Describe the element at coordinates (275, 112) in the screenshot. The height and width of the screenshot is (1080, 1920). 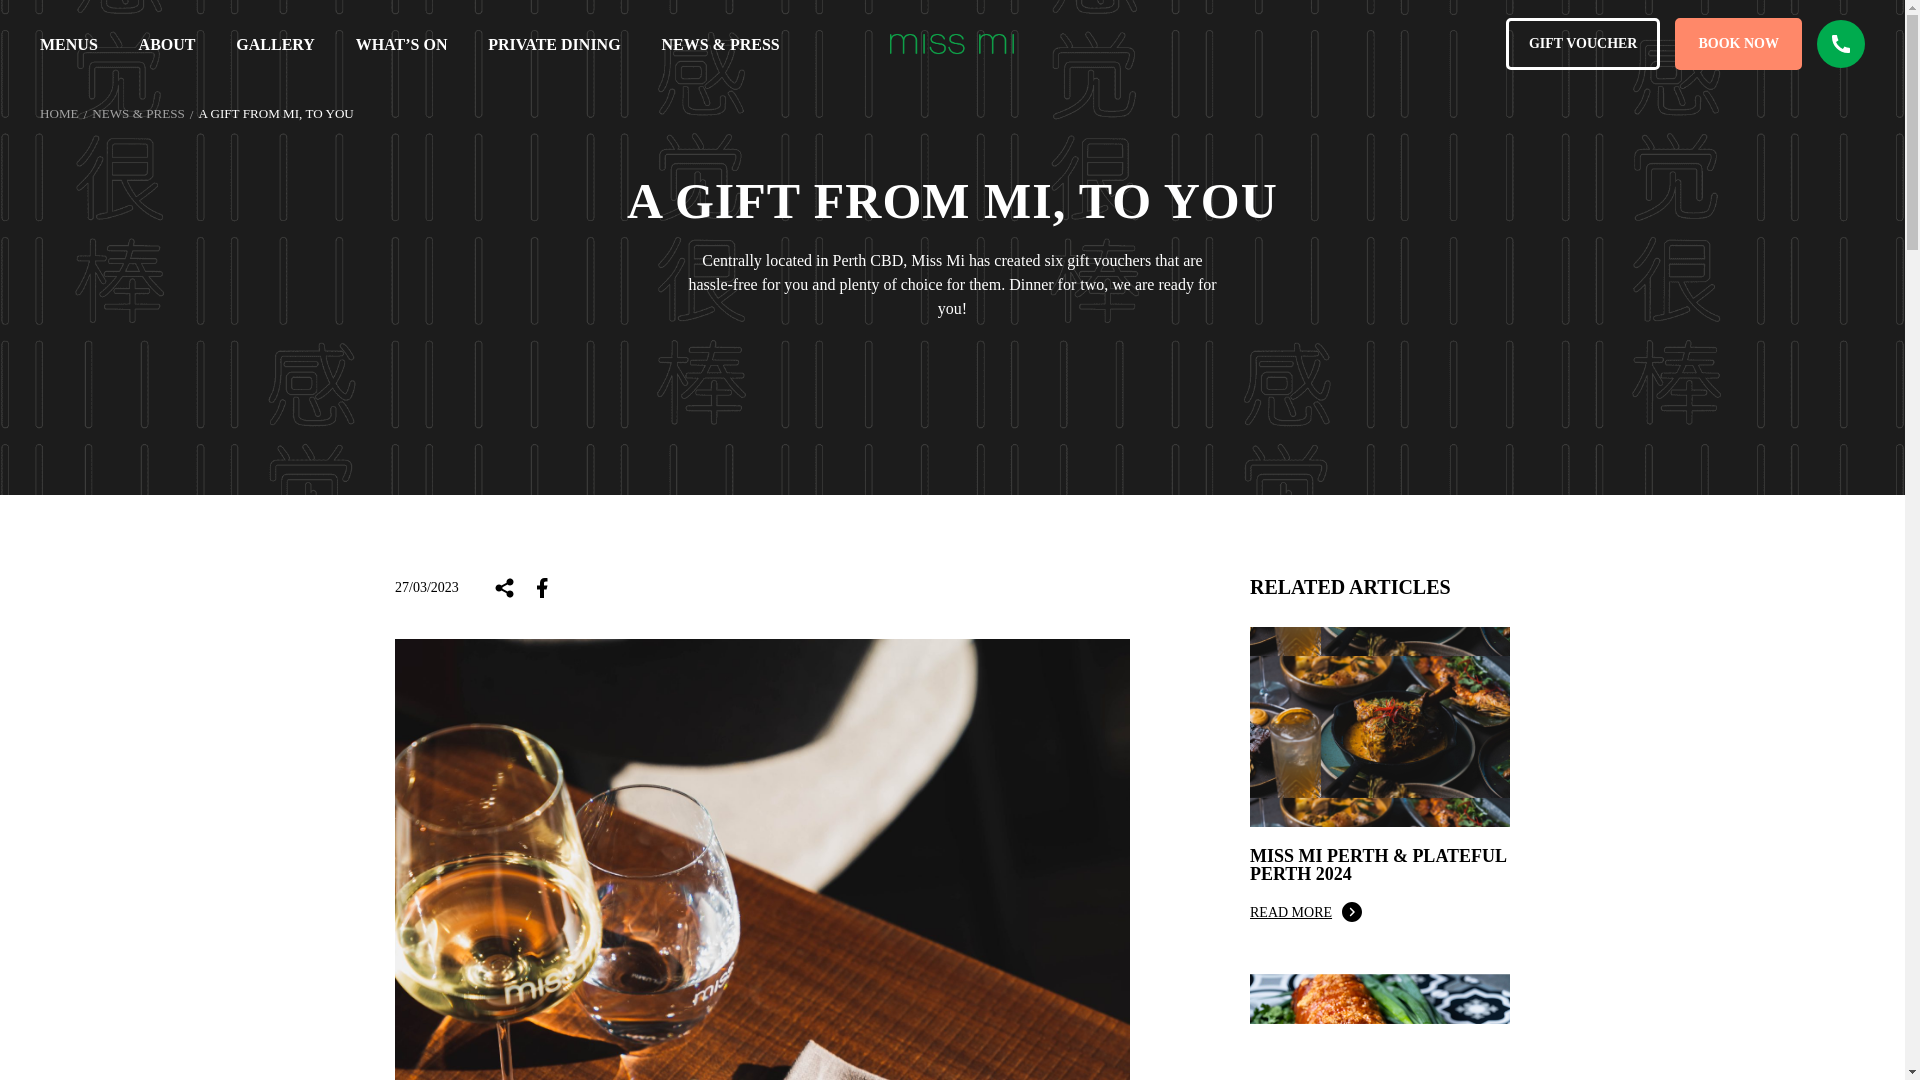
I see `A GIFT FROM MI, TO YOU` at that location.